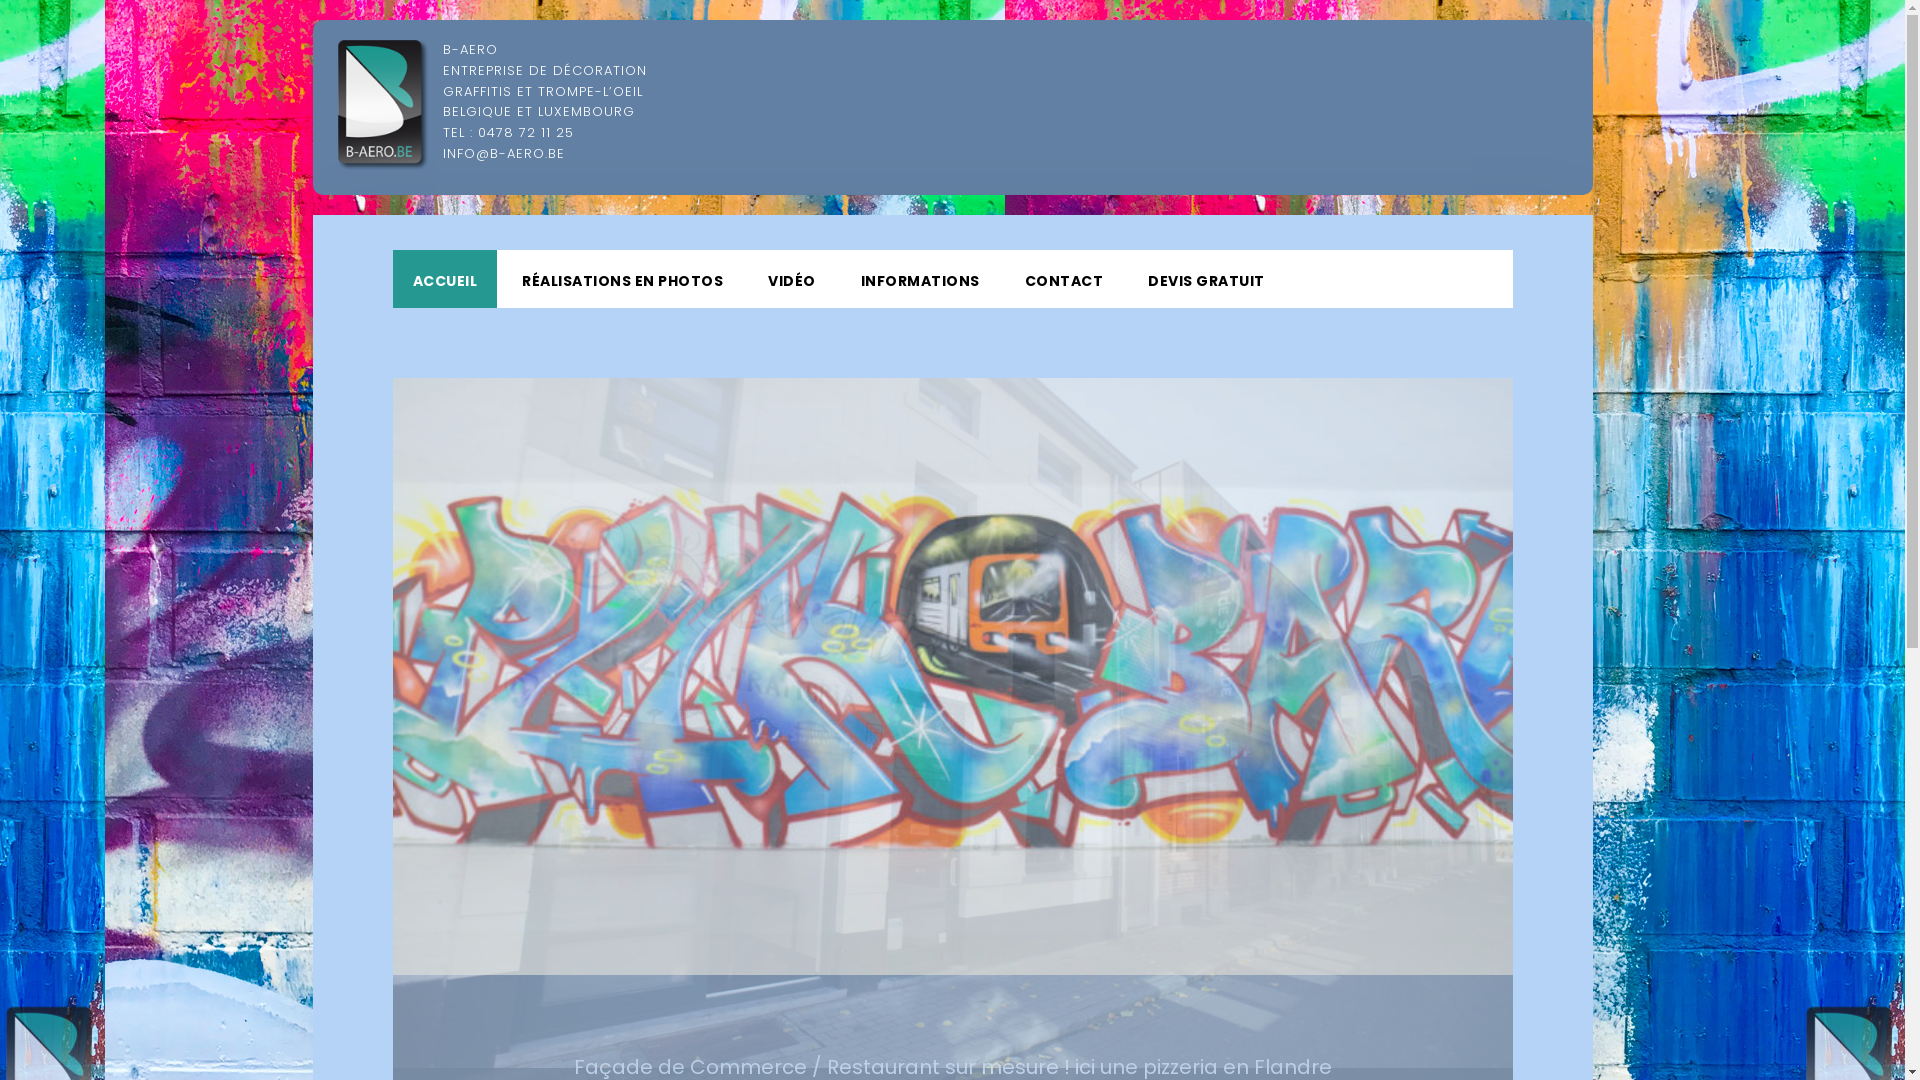 The height and width of the screenshot is (1080, 1920). Describe the element at coordinates (444, 279) in the screenshot. I see `ACCUEIL` at that location.